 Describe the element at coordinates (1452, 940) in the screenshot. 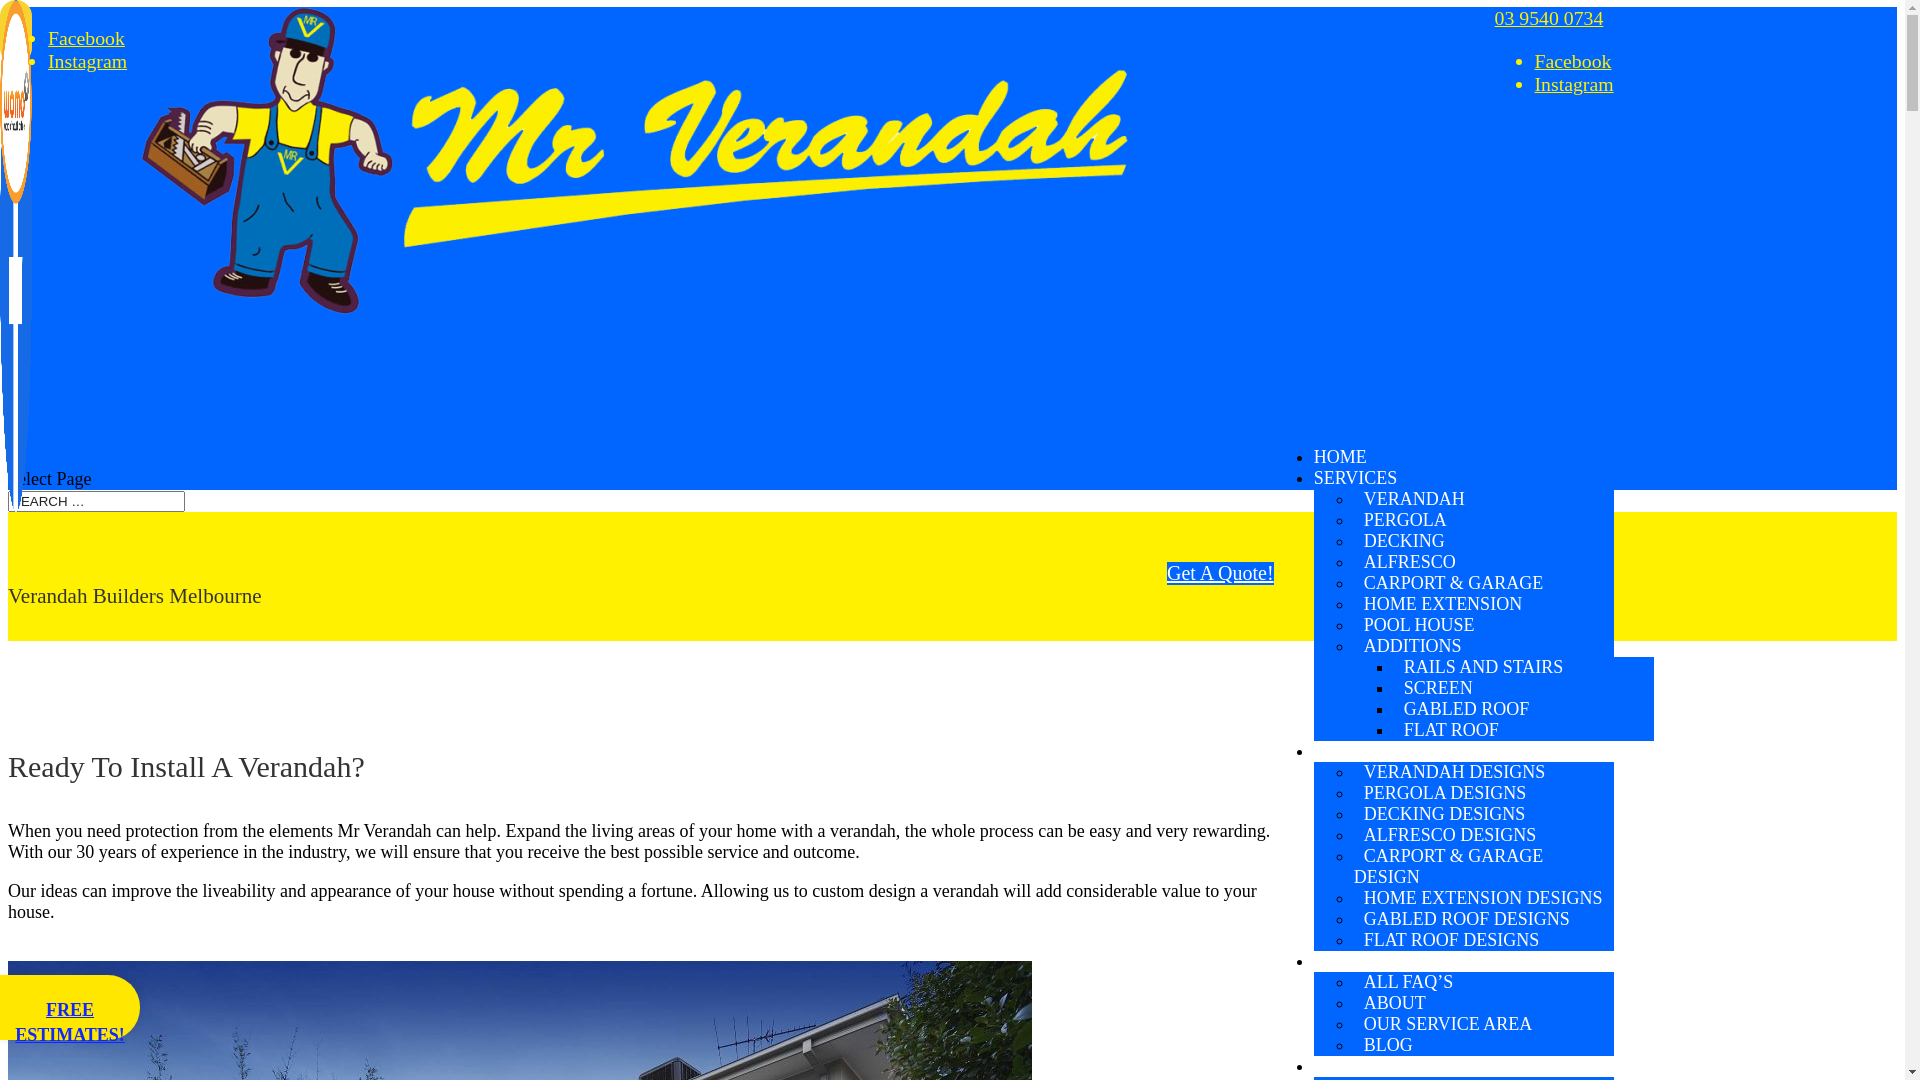

I see `FLAT ROOF DESIGNS` at that location.